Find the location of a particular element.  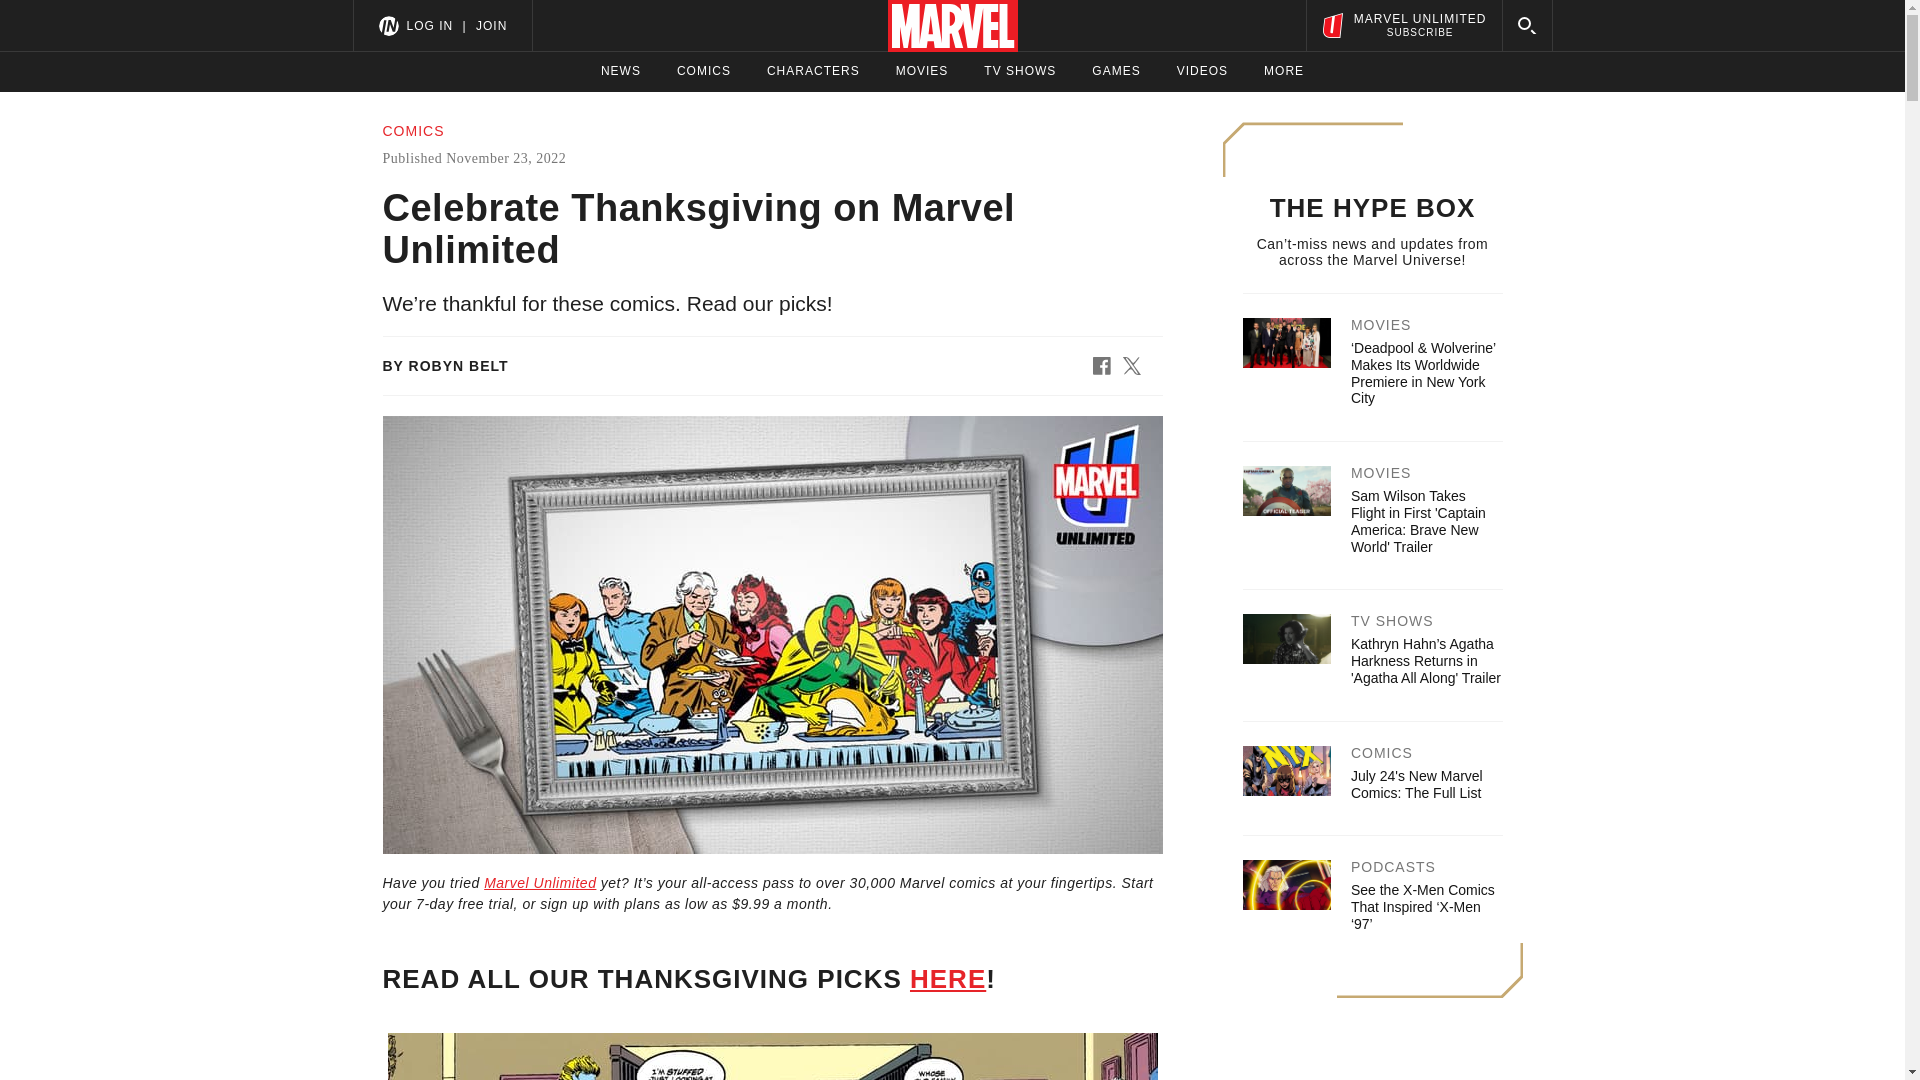

Marvel Unlimited is located at coordinates (539, 882).